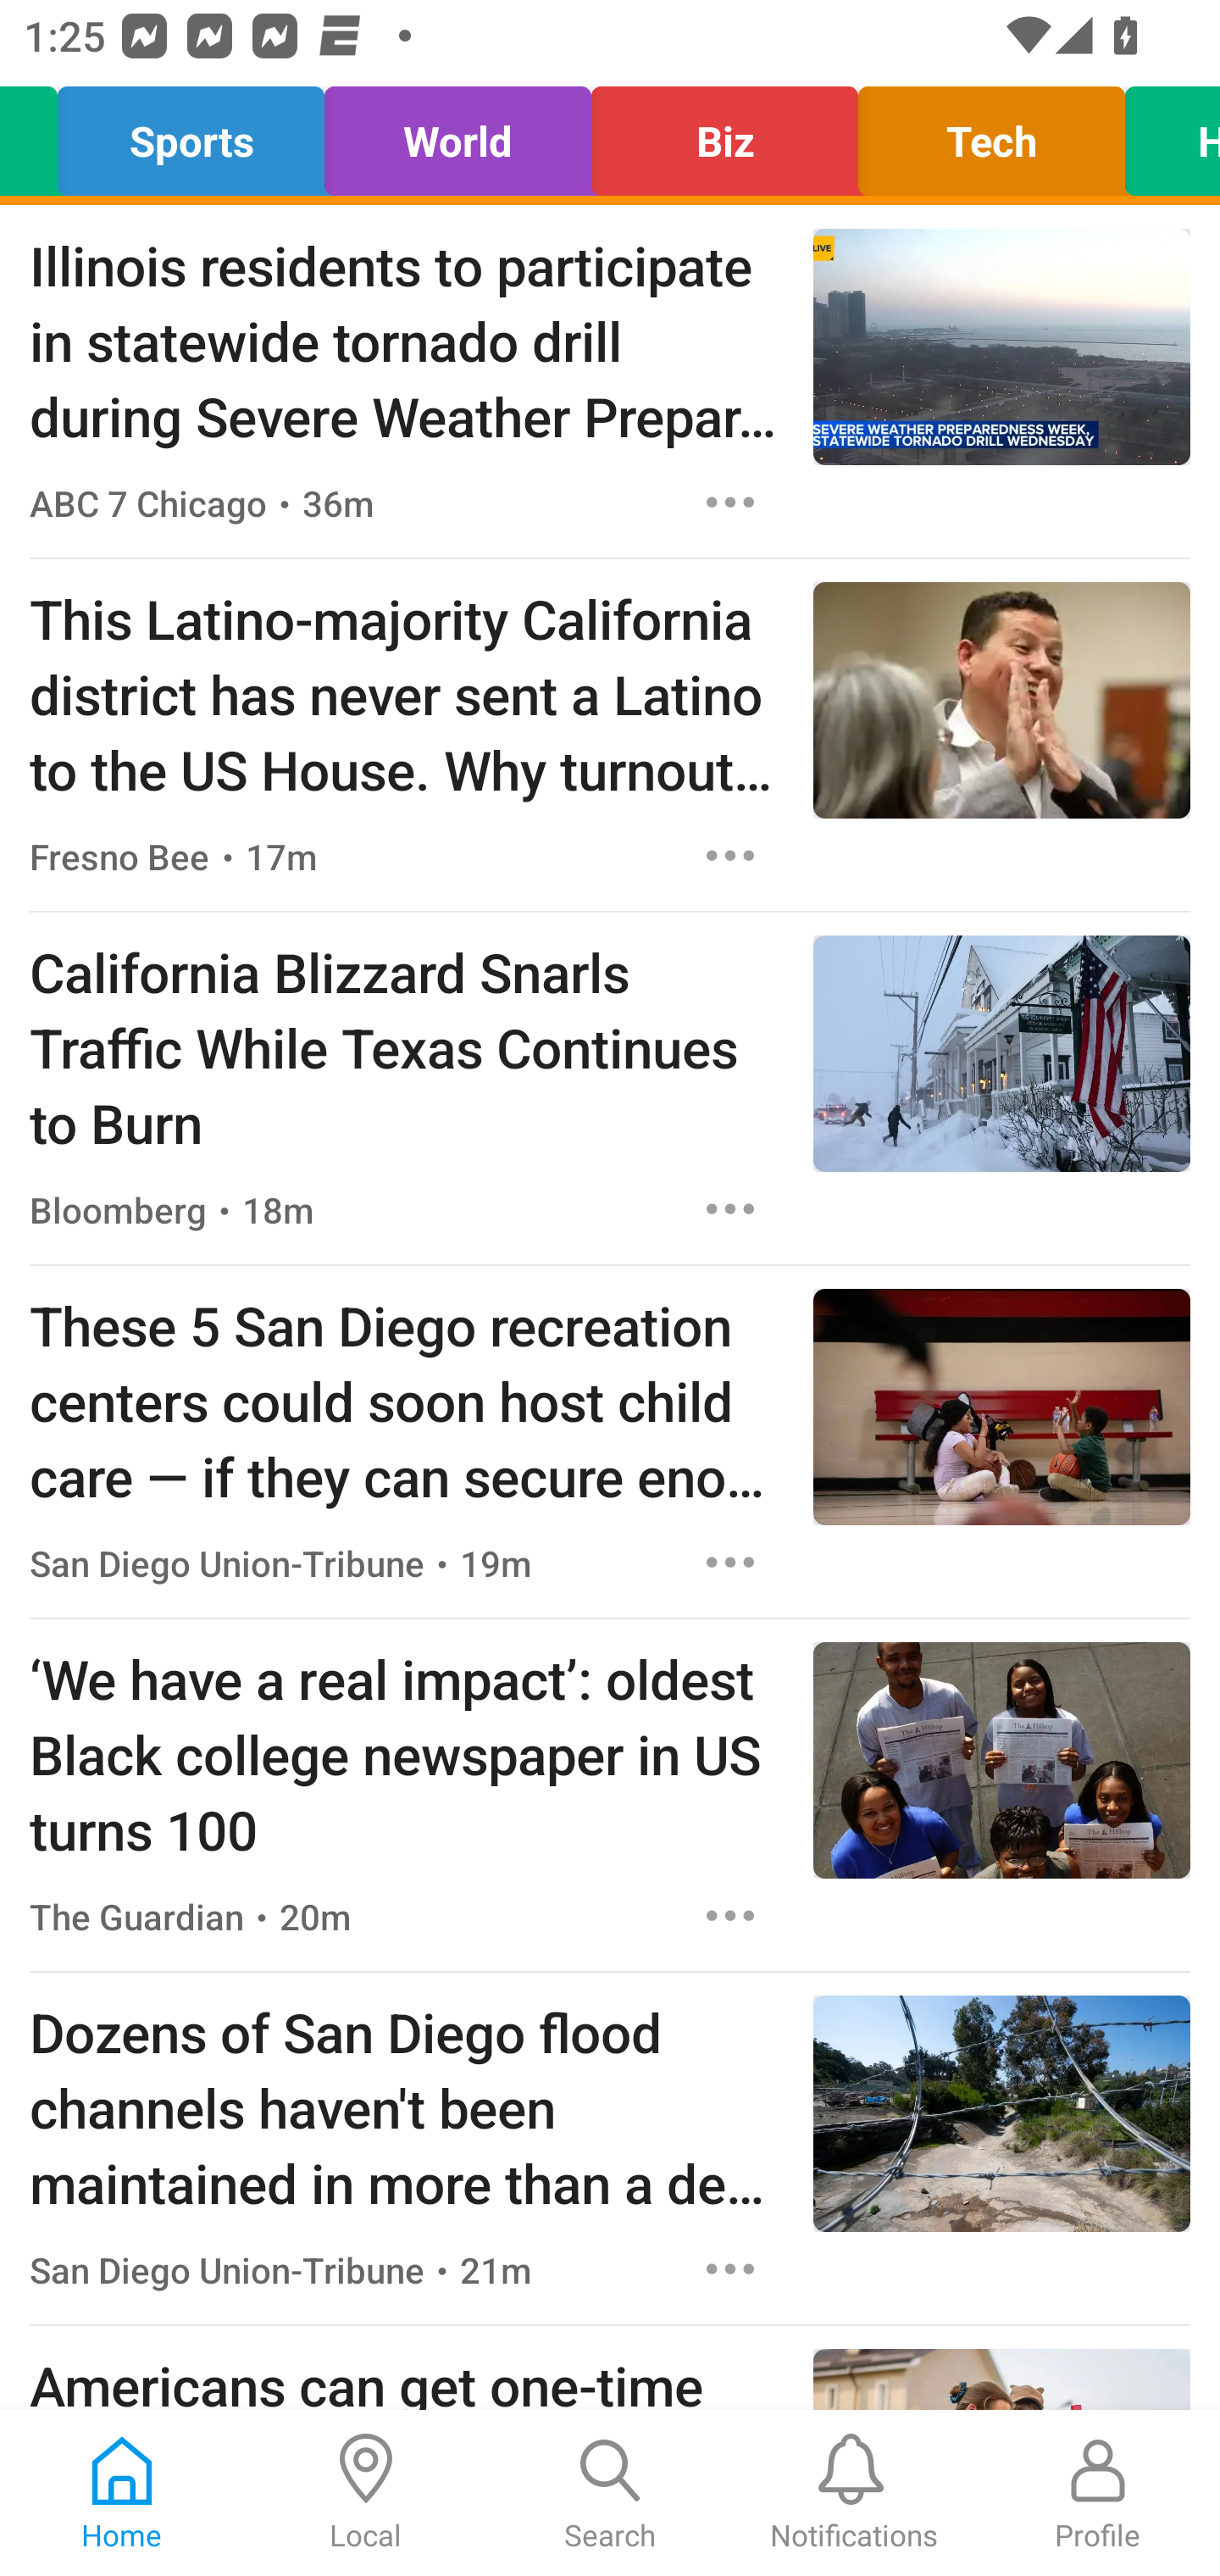  Describe the element at coordinates (730, 502) in the screenshot. I see `Options` at that location.